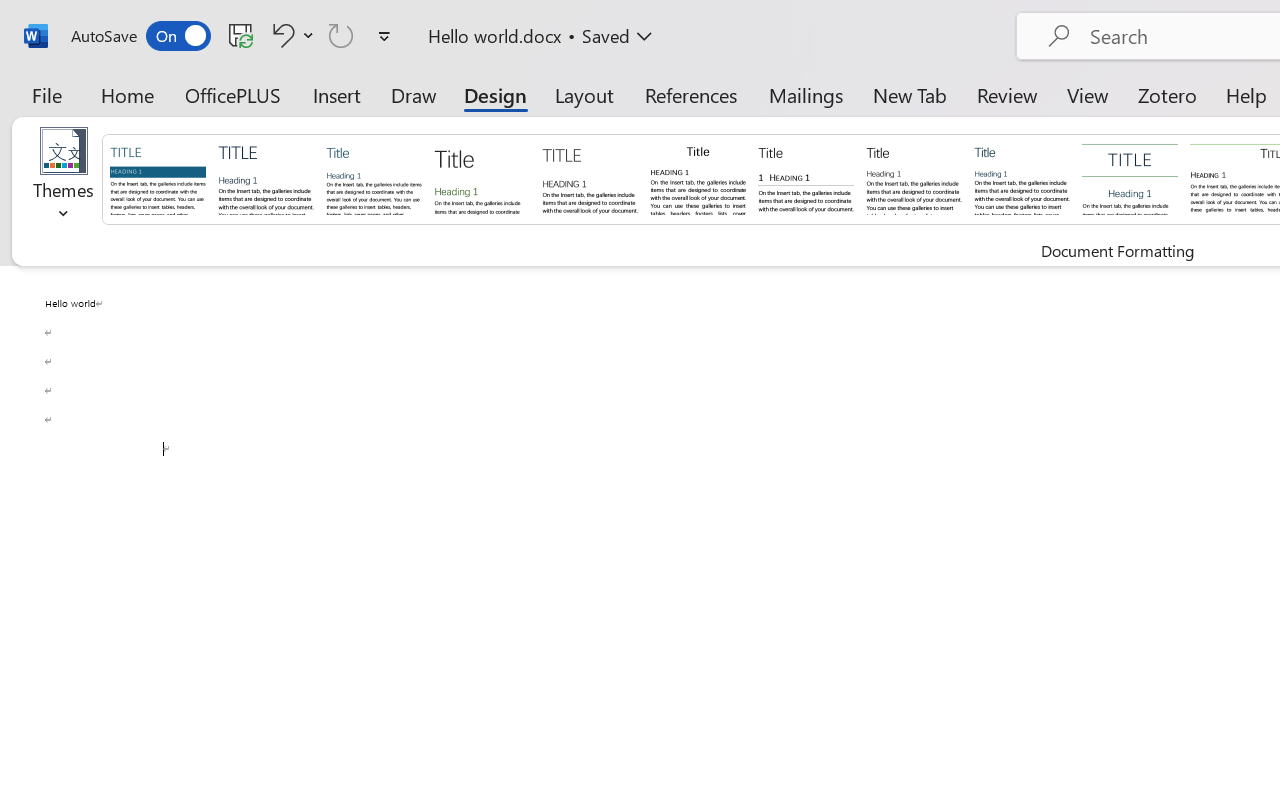 This screenshot has width=1280, height=800. I want to click on Undo Apply Quick Style Set, so click(280, 35).